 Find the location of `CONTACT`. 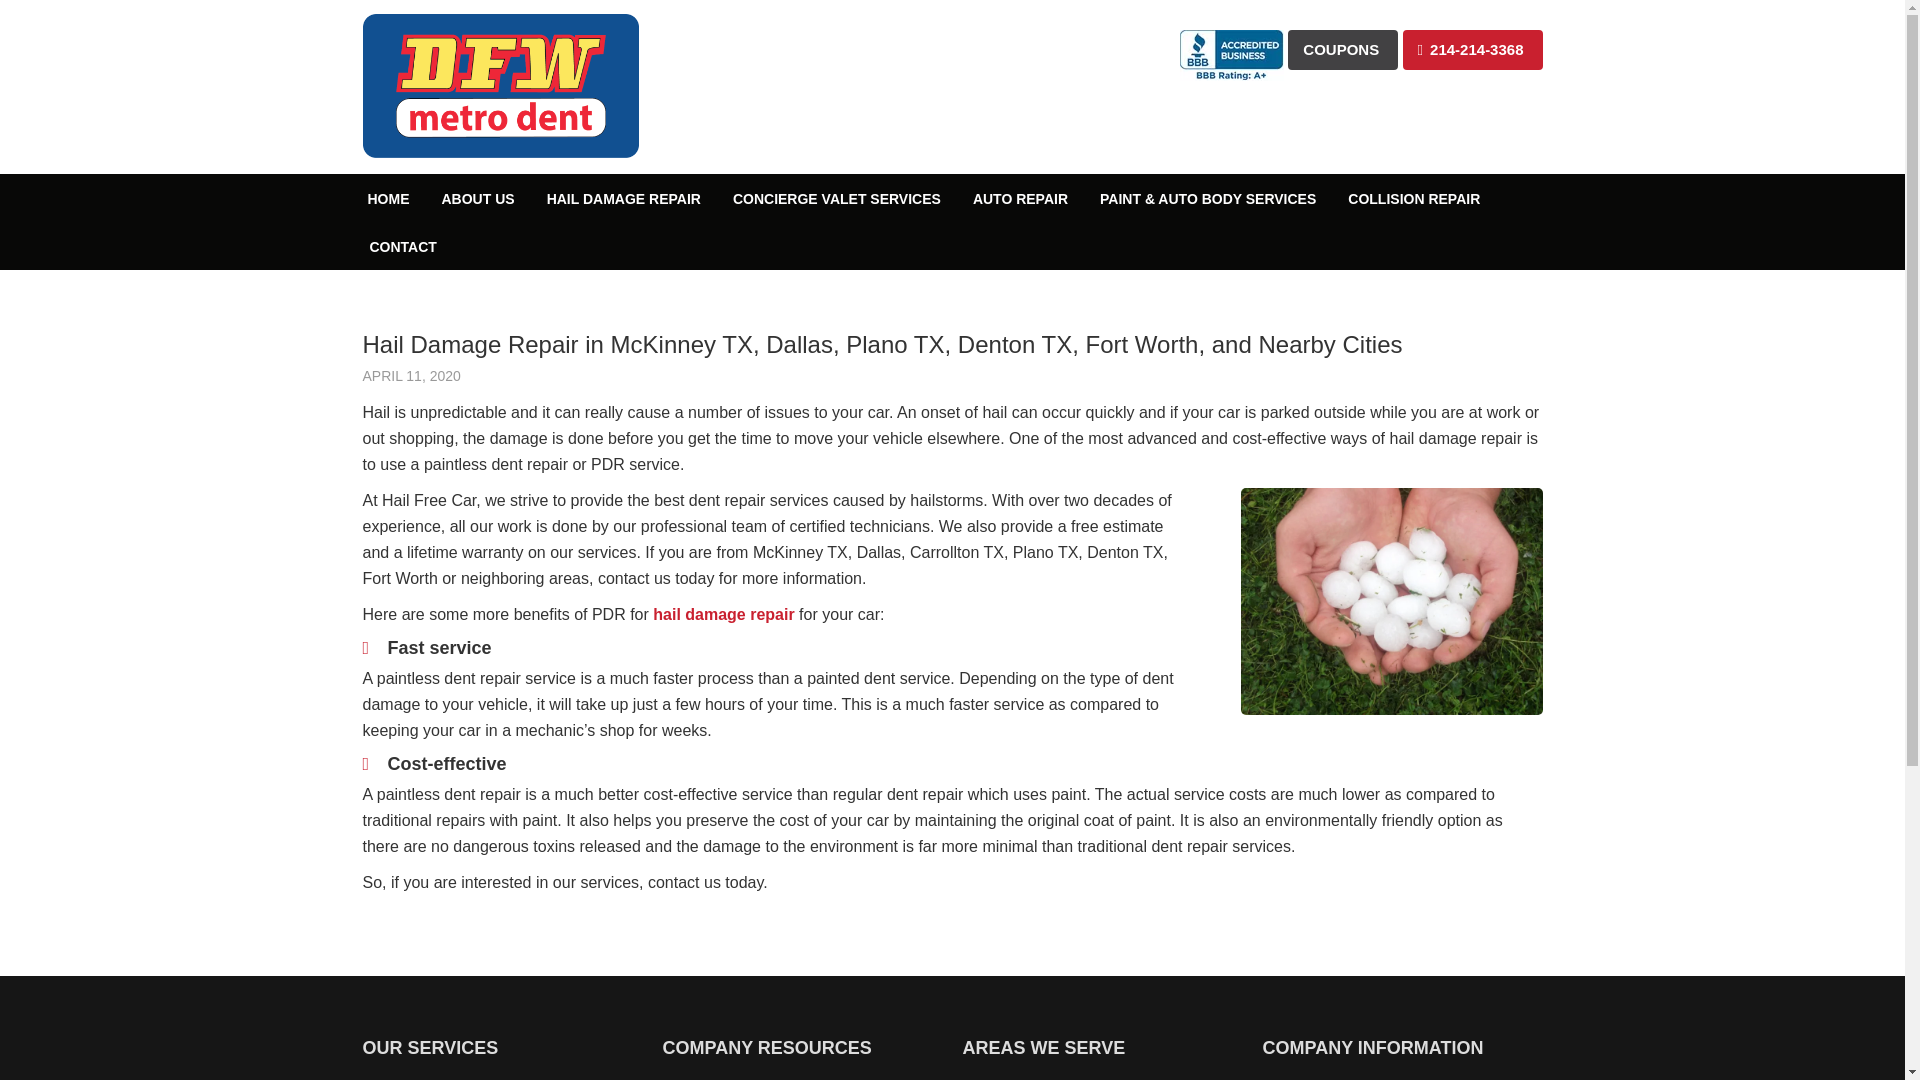

CONTACT is located at coordinates (402, 246).